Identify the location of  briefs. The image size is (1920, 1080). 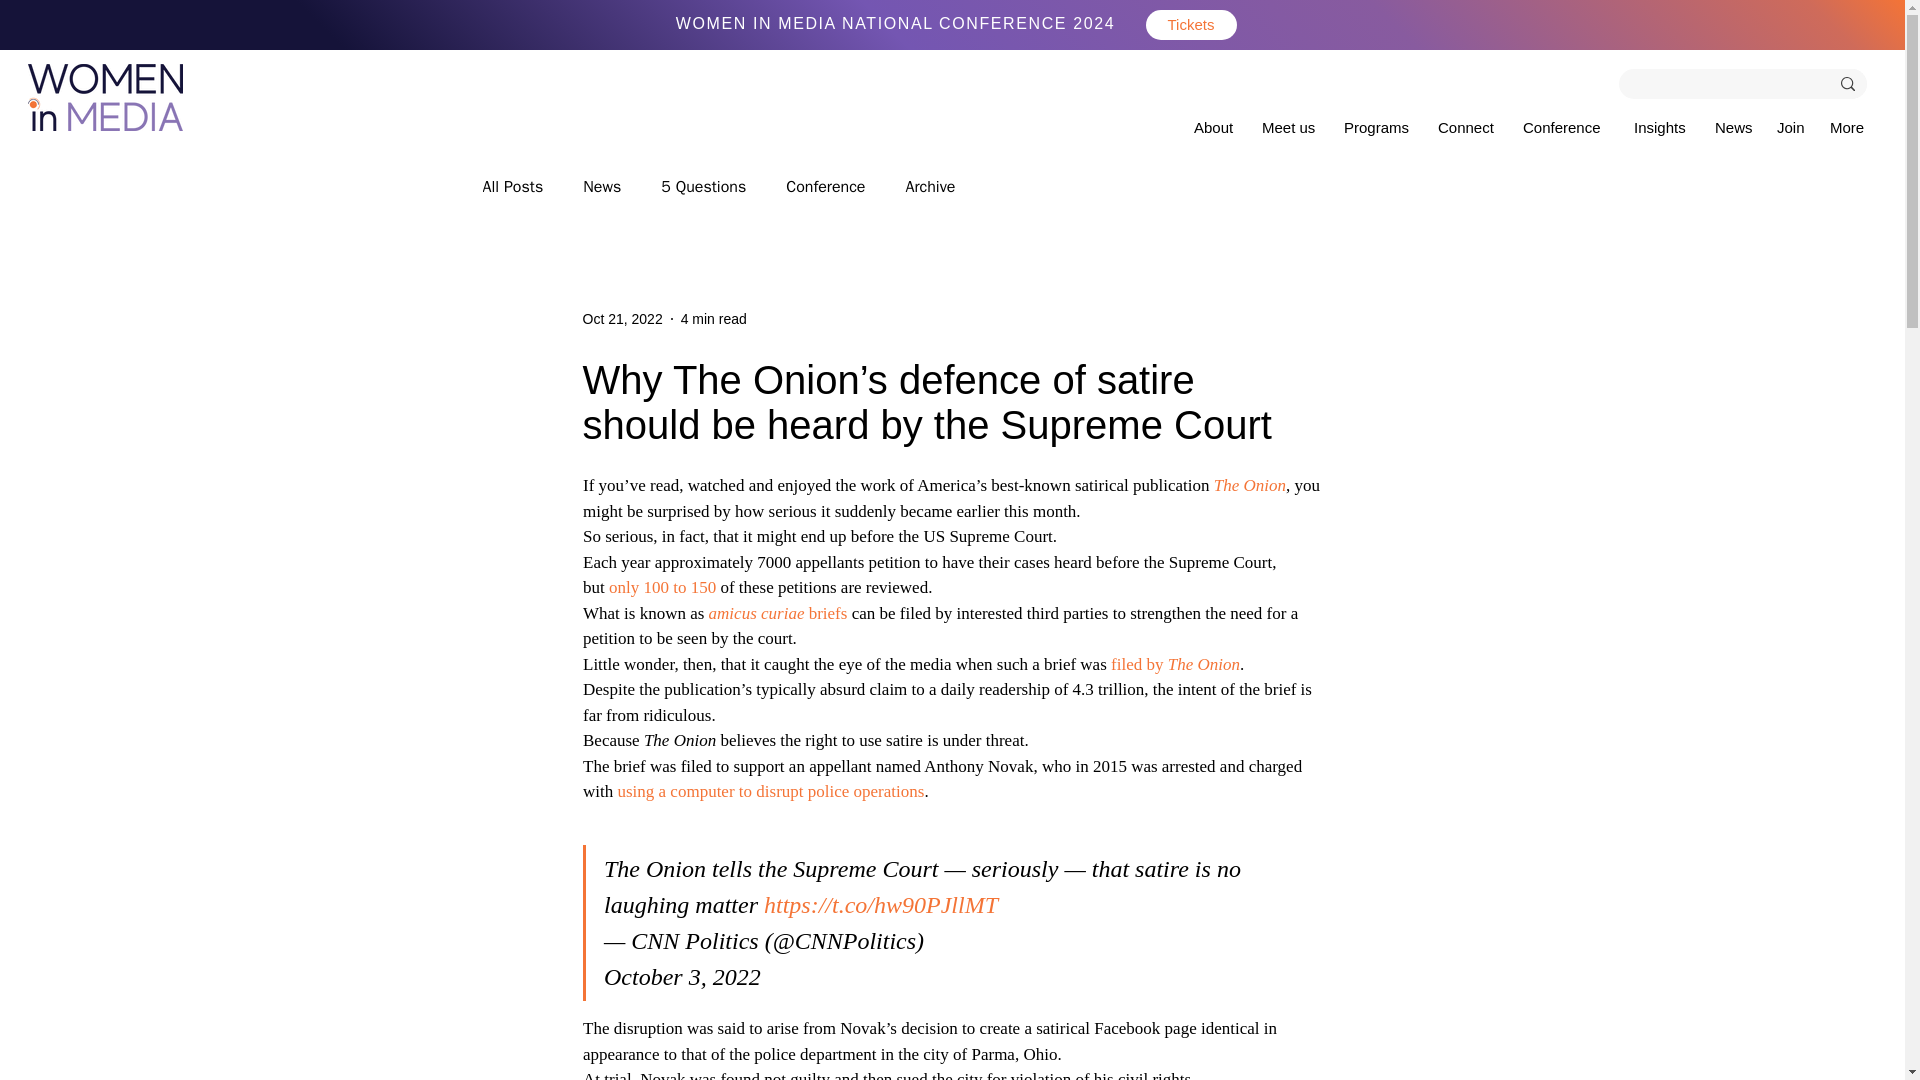
(825, 613).